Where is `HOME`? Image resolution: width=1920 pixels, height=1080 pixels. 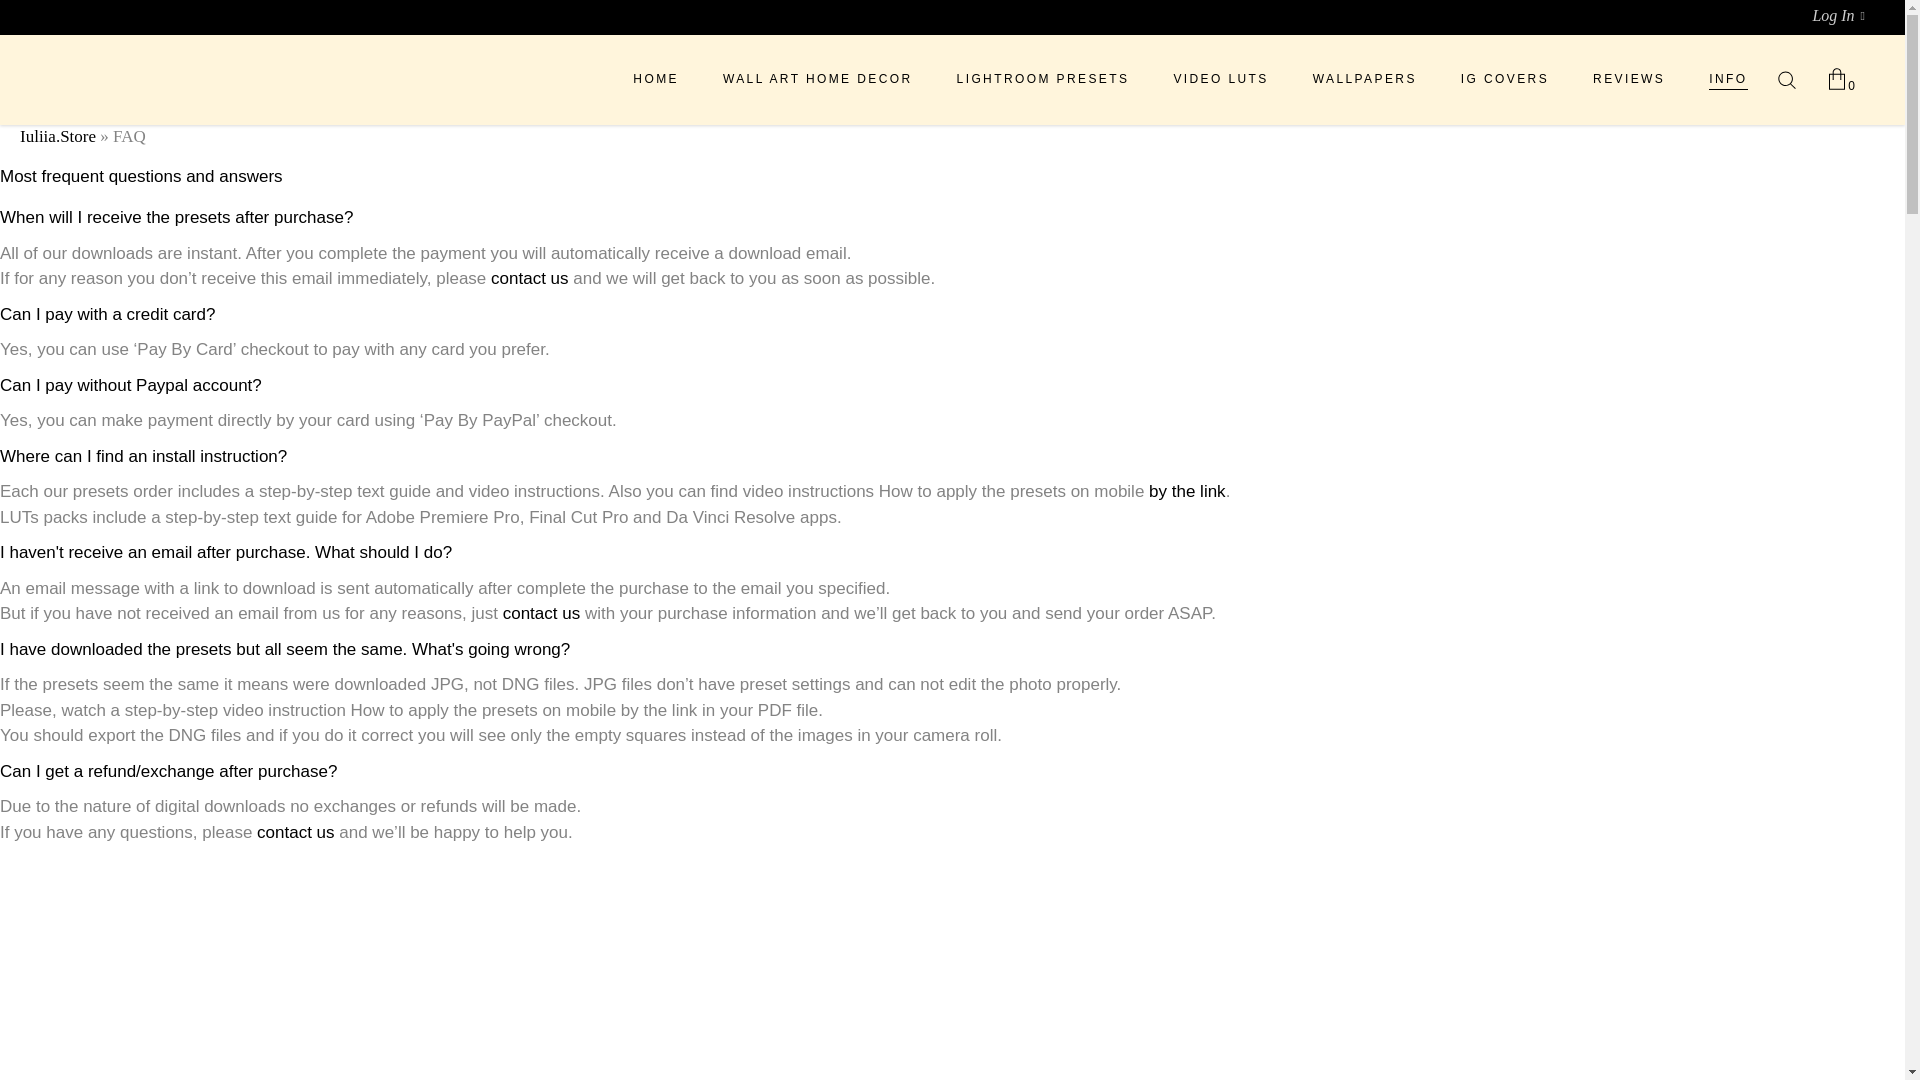 HOME is located at coordinates (655, 79).